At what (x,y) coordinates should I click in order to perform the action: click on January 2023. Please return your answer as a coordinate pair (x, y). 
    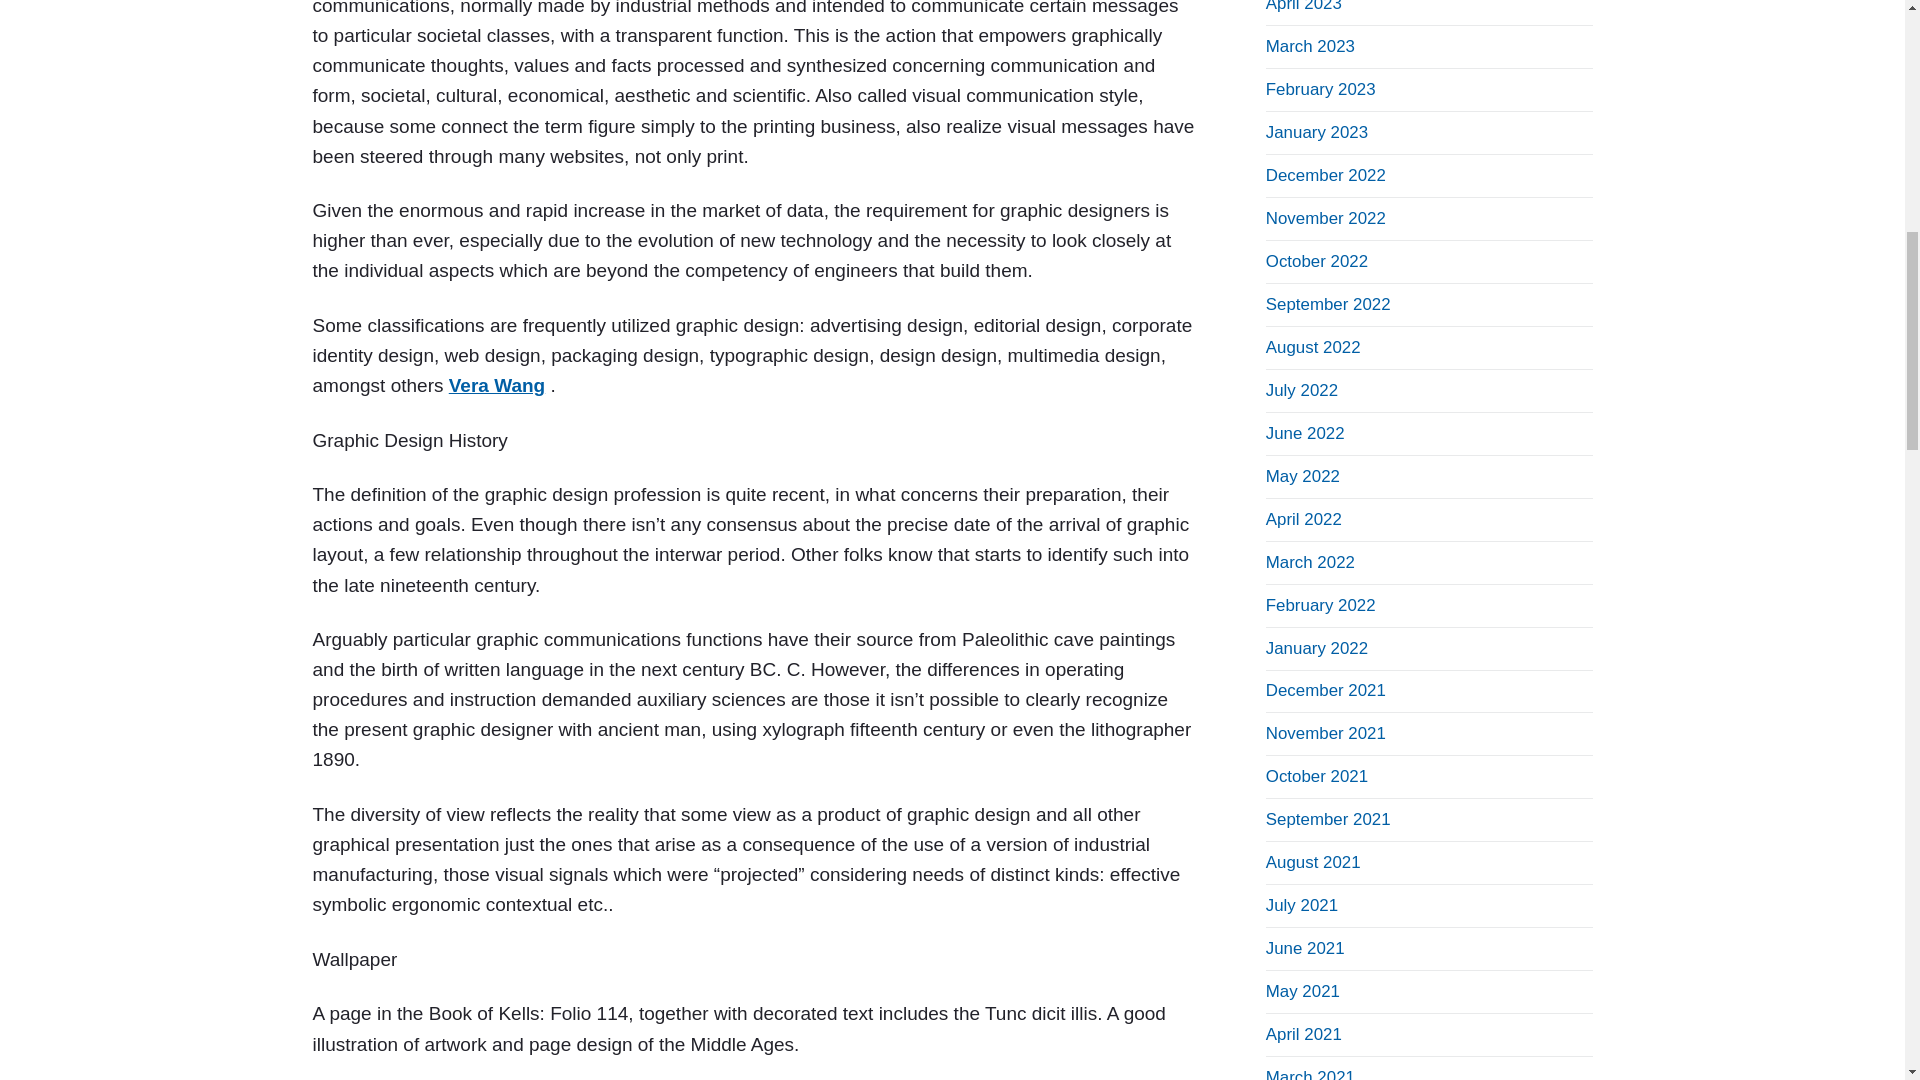
    Looking at the image, I should click on (1316, 132).